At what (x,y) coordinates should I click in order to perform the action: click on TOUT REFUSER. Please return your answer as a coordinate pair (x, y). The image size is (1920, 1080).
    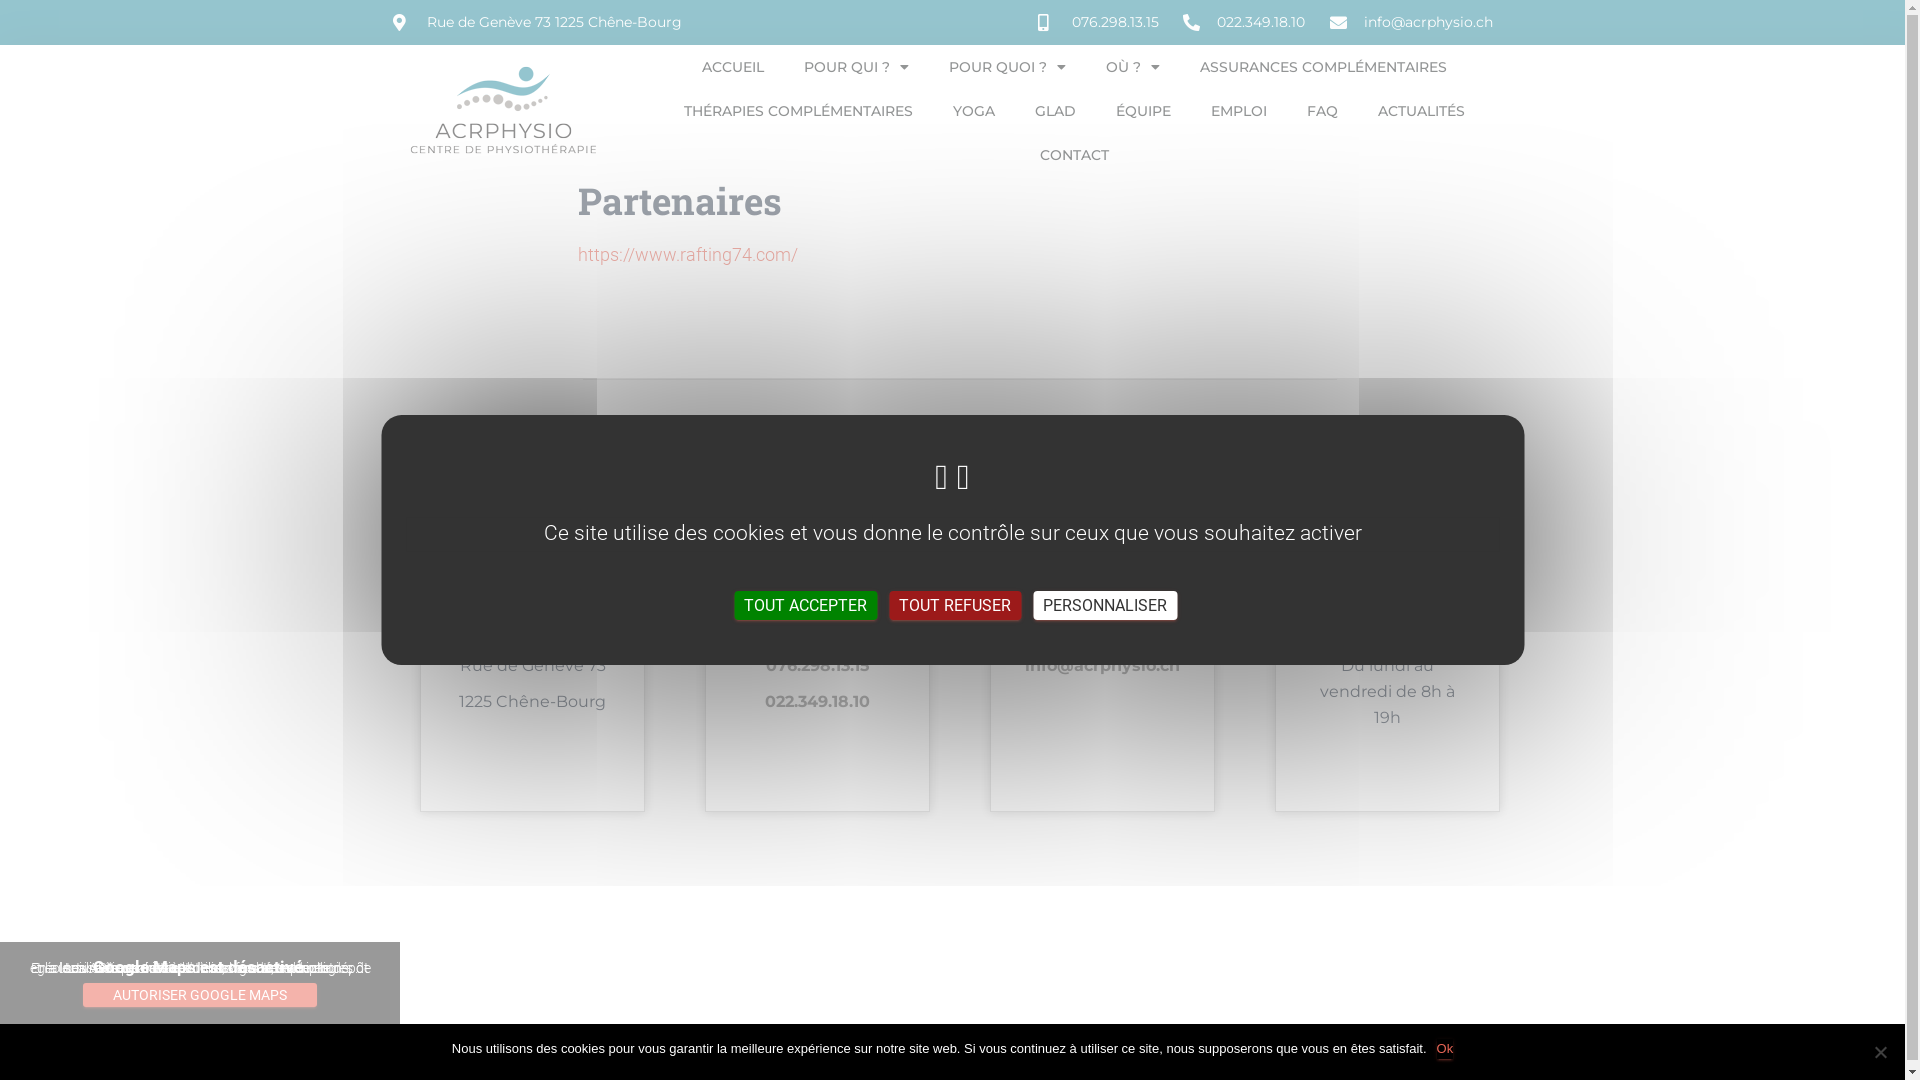
    Looking at the image, I should click on (955, 606).